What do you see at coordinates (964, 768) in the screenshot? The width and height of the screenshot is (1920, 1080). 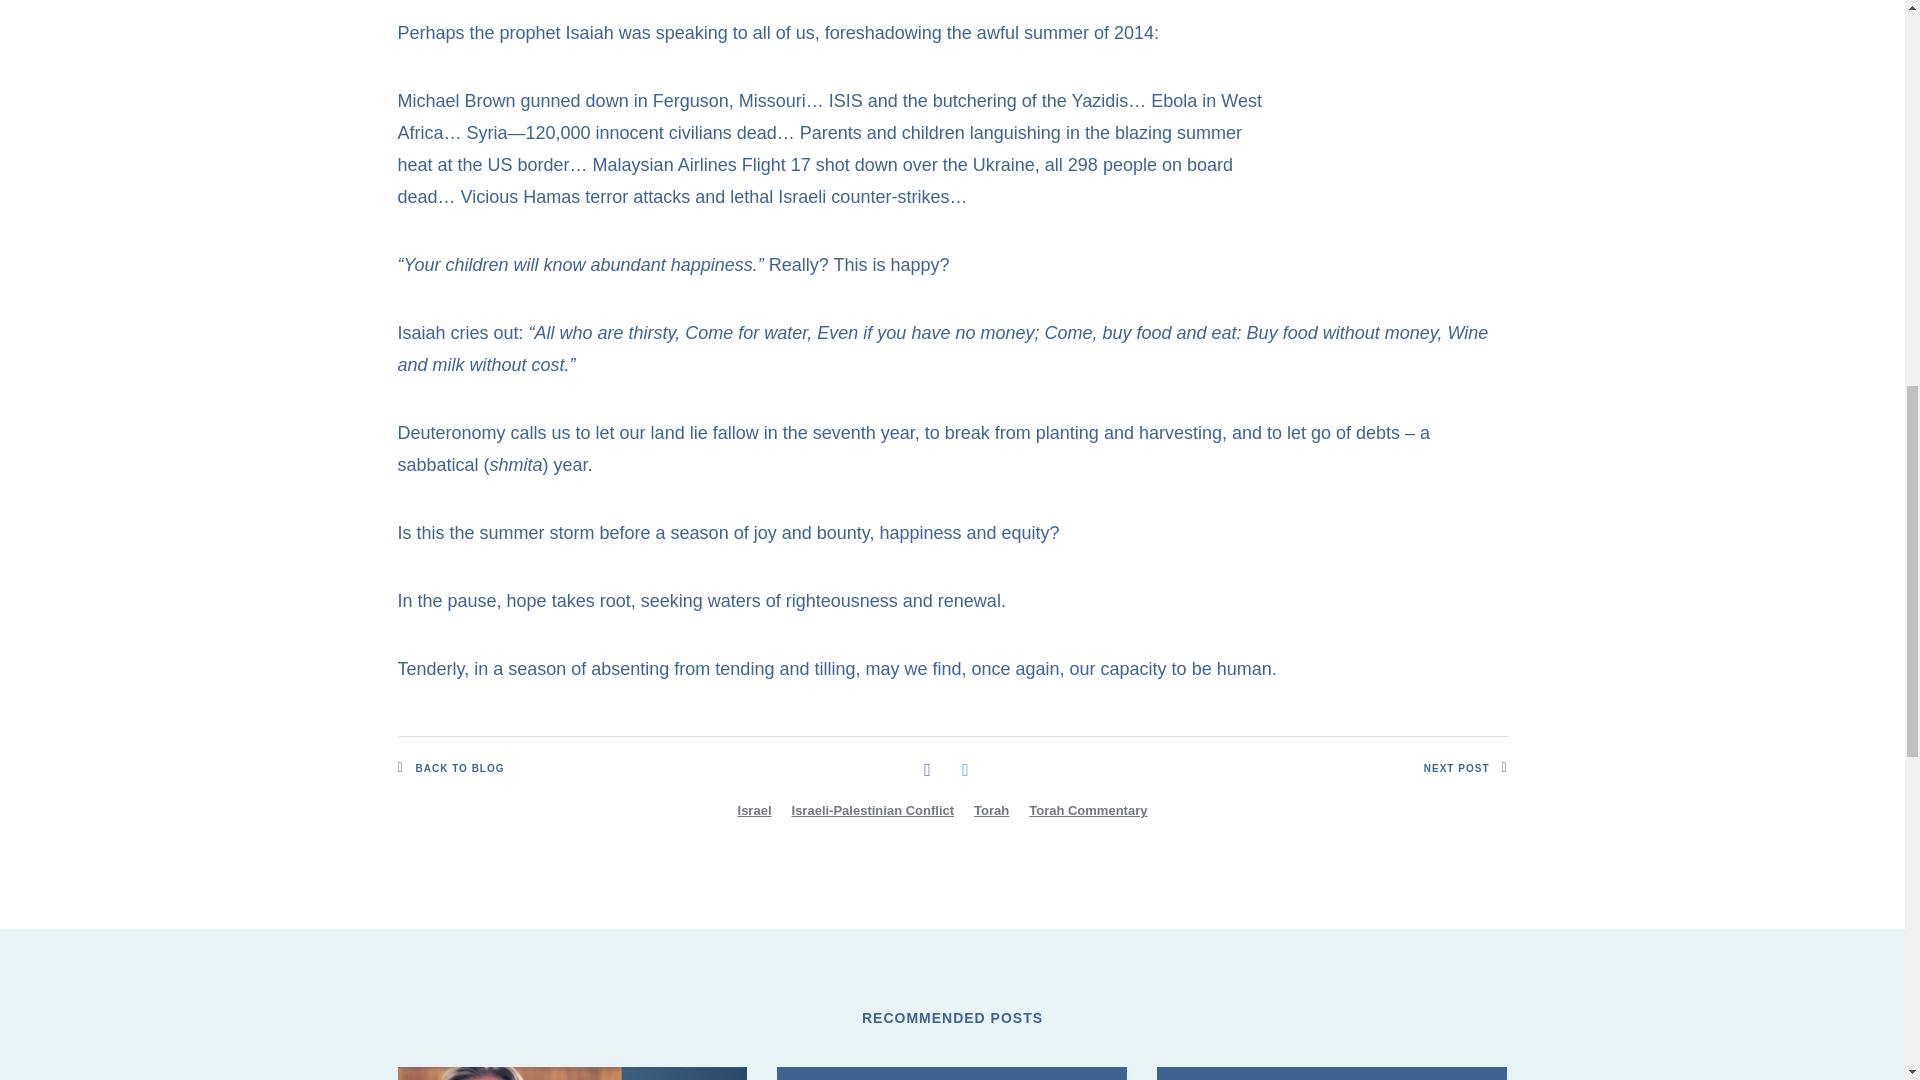 I see `Linked In` at bounding box center [964, 768].